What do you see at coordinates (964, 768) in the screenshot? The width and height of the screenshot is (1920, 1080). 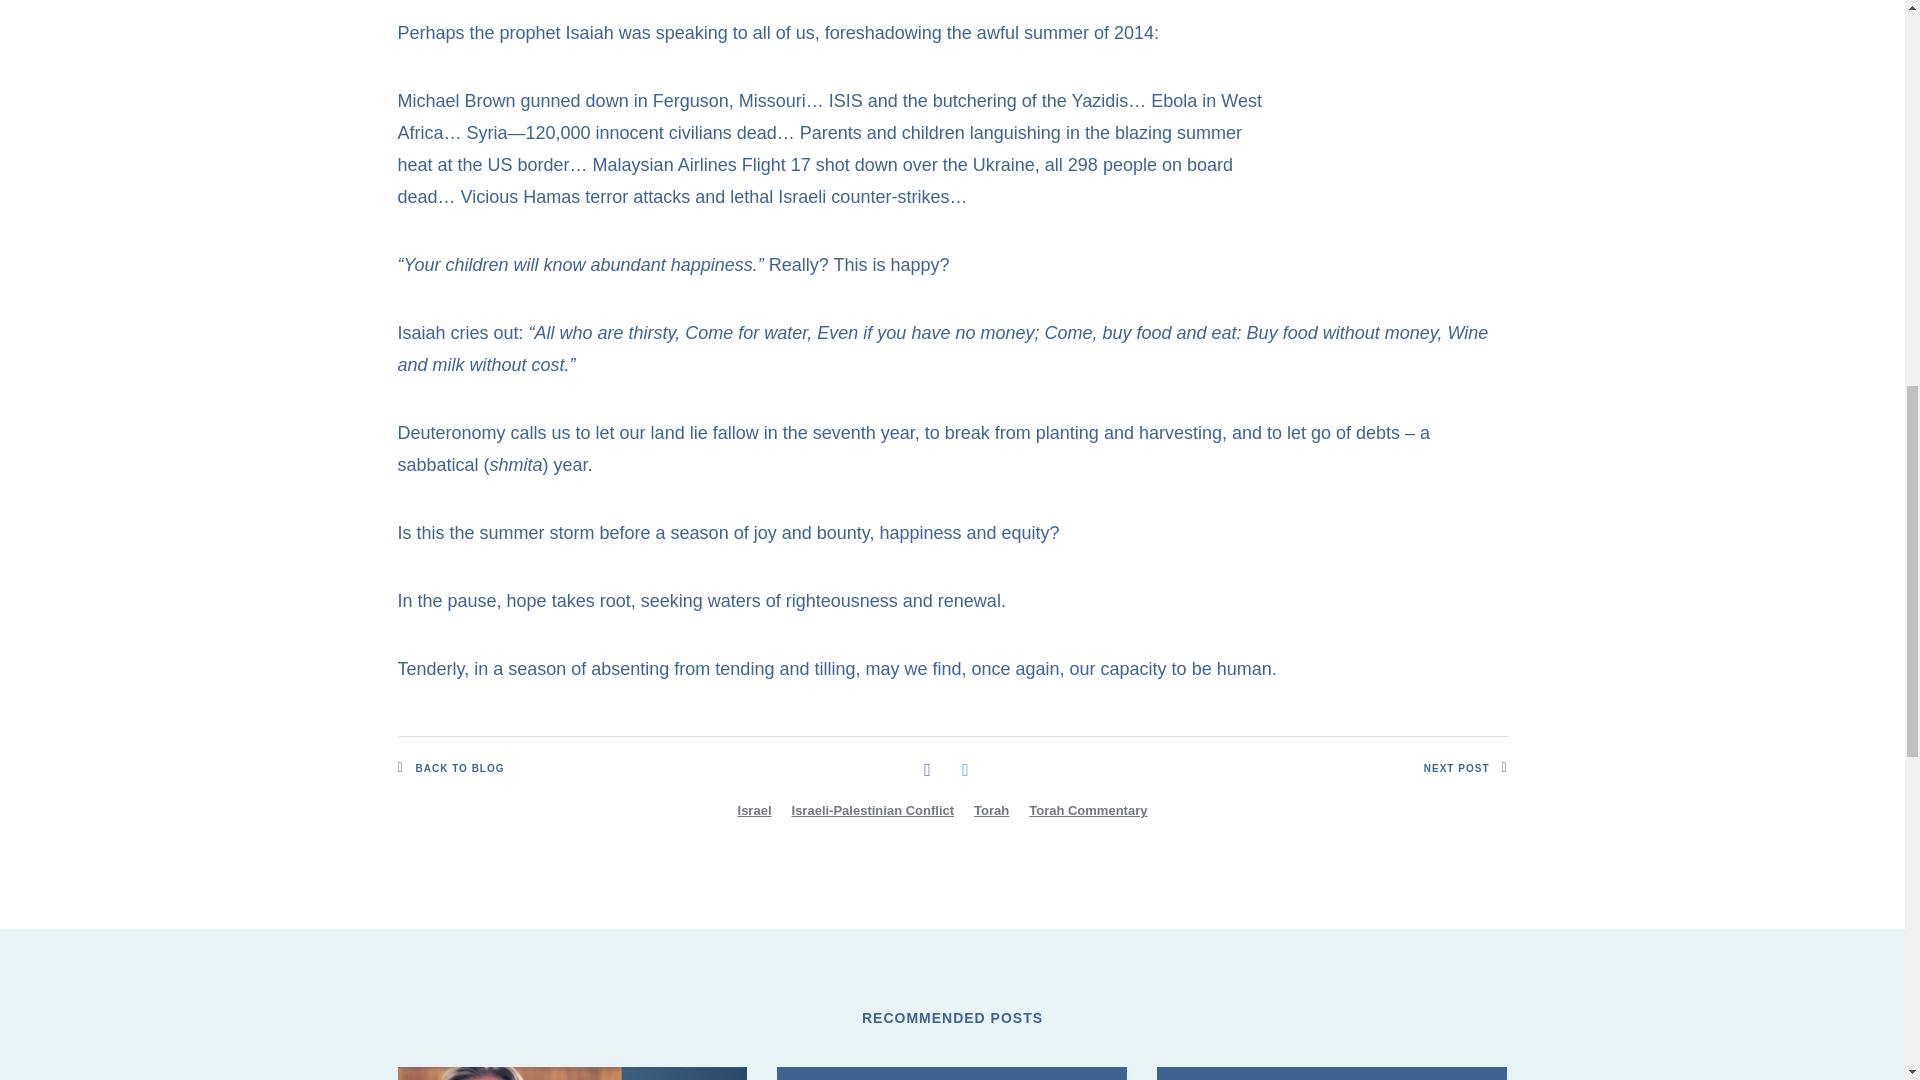 I see `Linked In` at bounding box center [964, 768].